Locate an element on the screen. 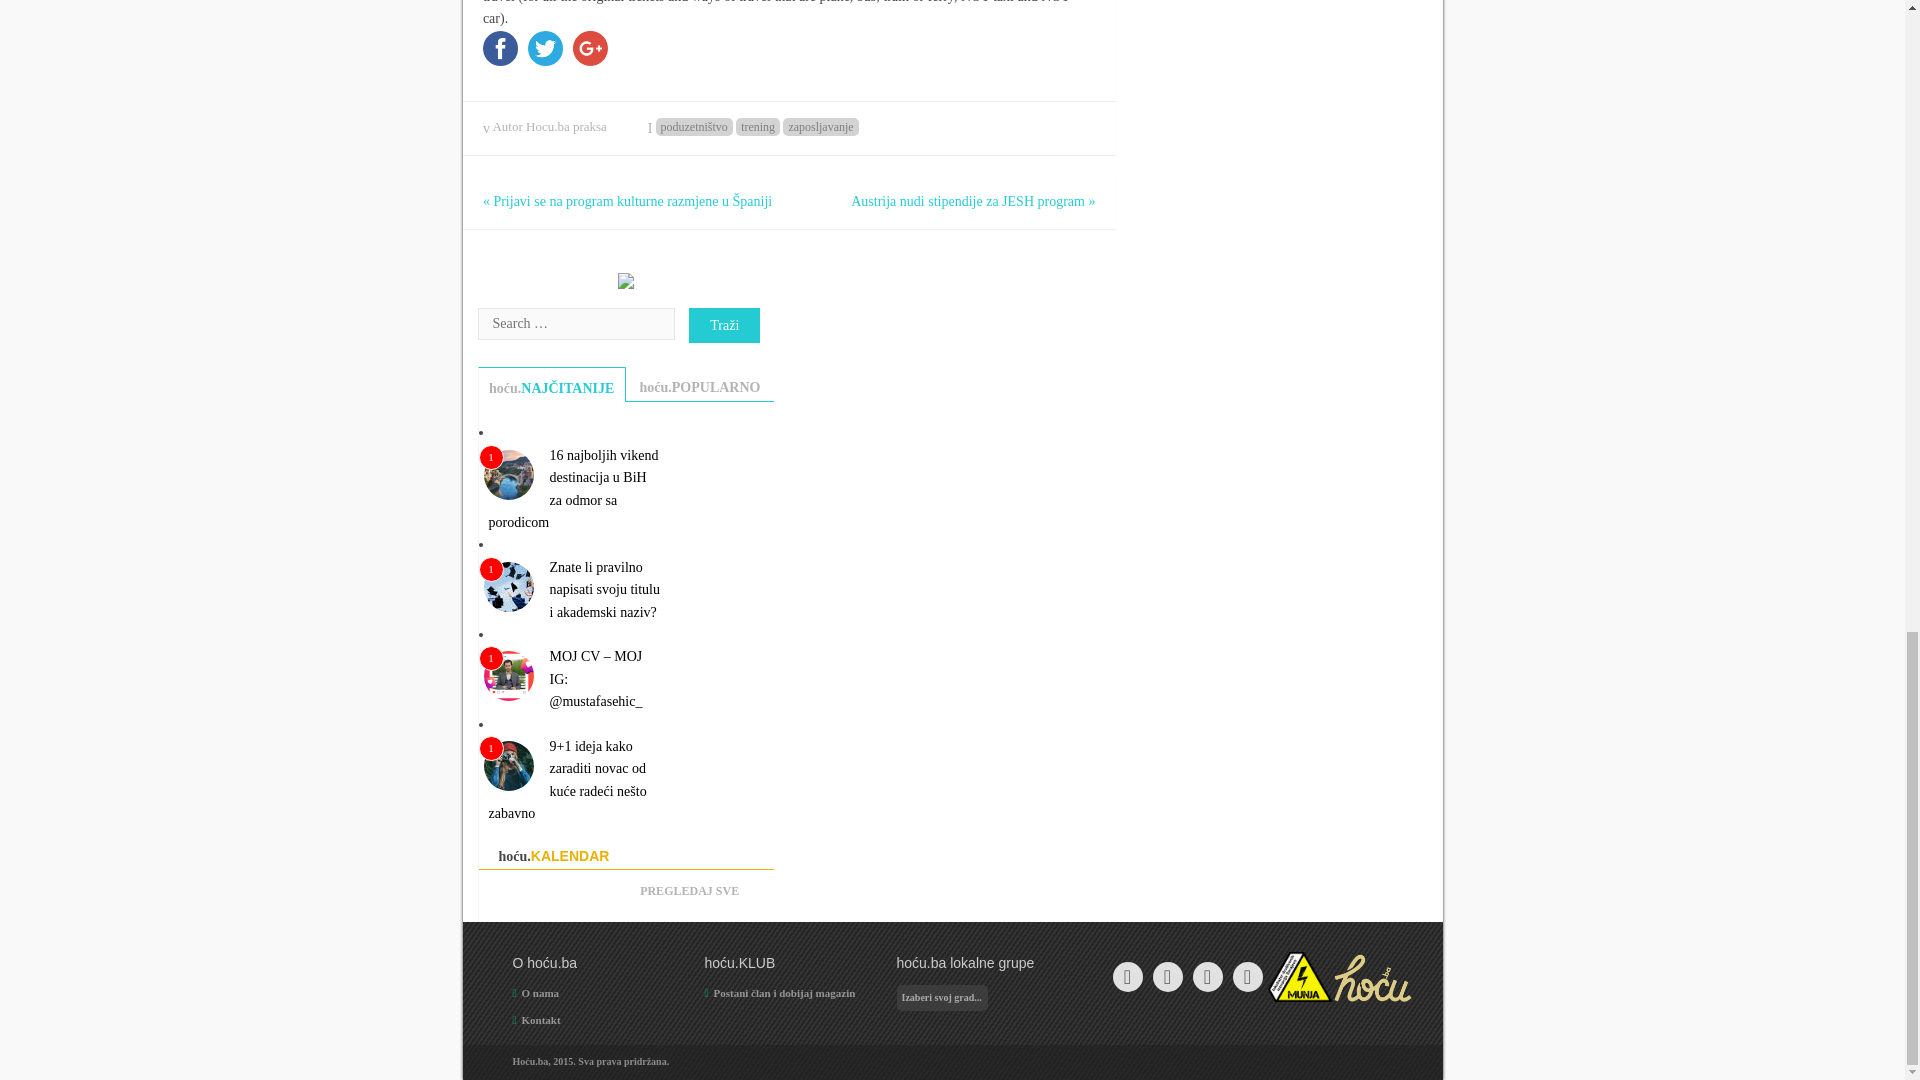 The image size is (1920, 1080). zaposljavanje is located at coordinates (820, 126).